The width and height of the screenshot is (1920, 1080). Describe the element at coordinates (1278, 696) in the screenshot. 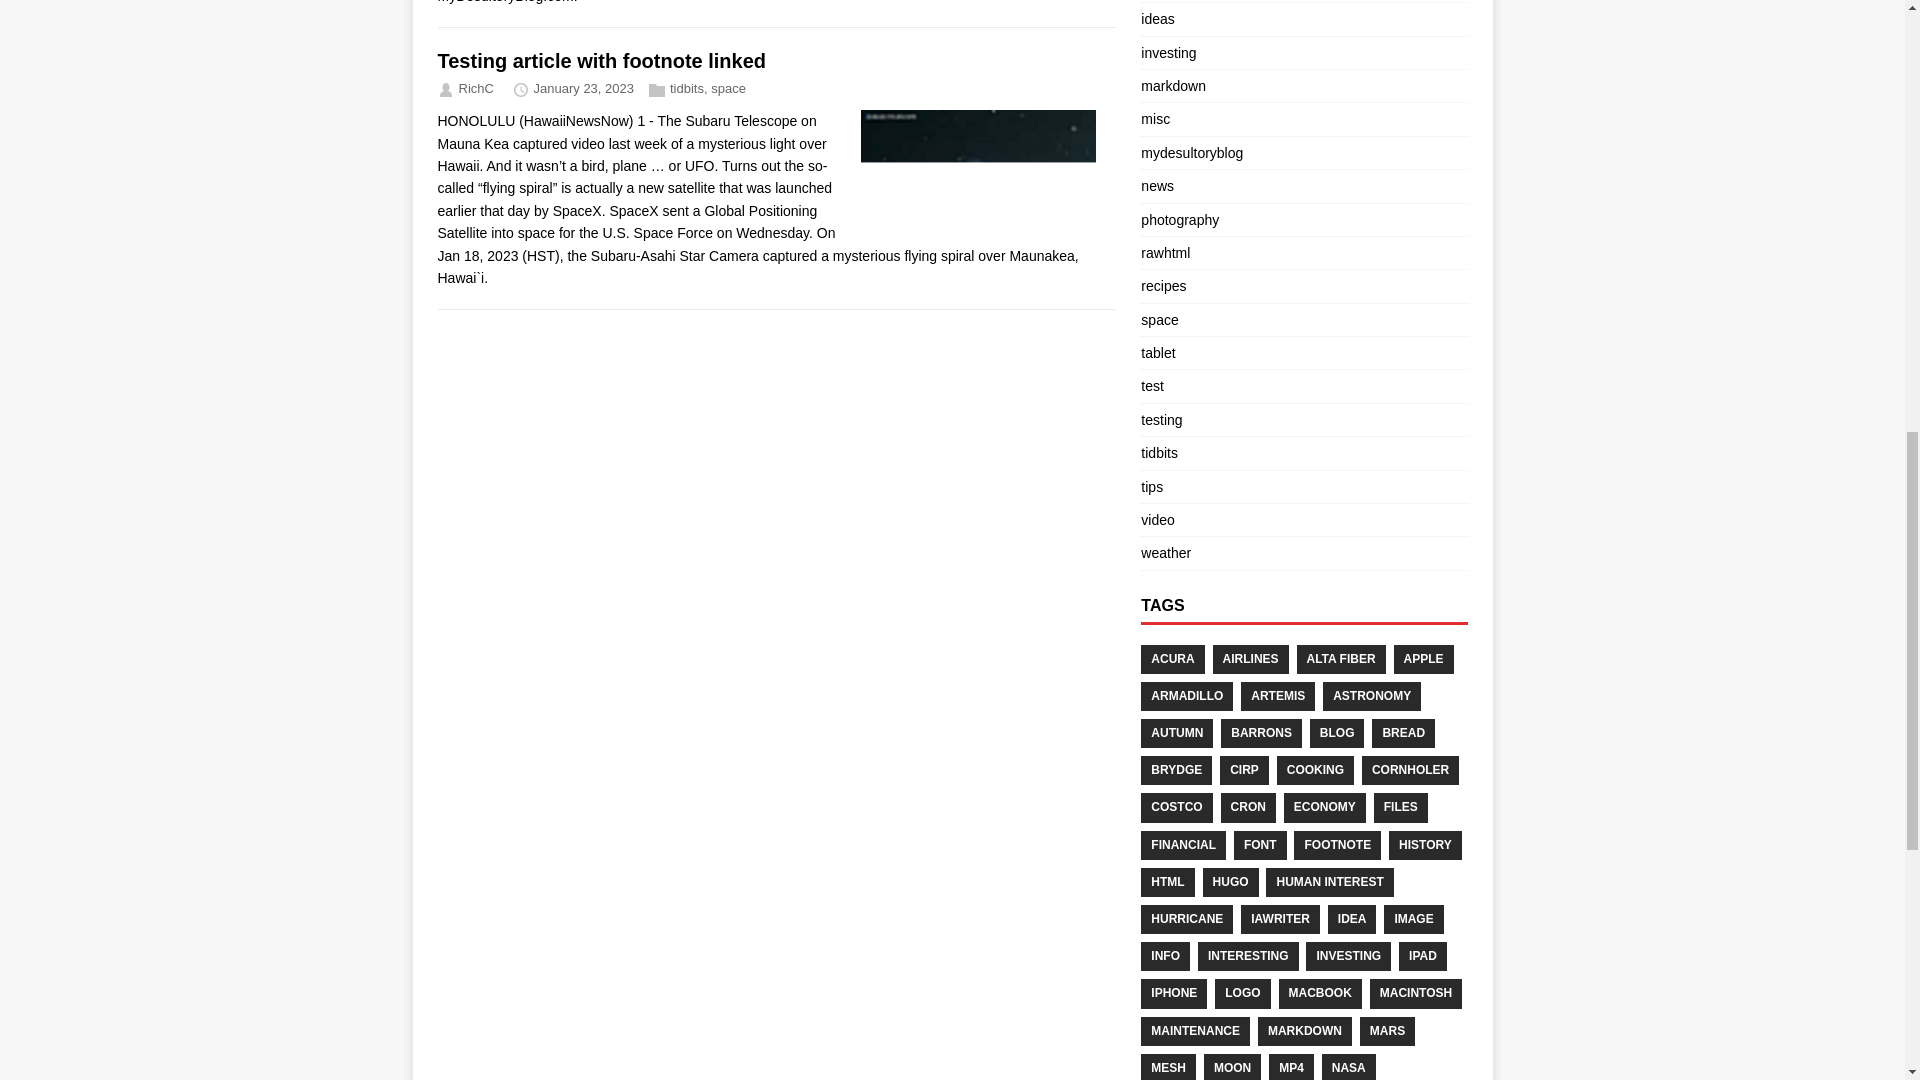

I see `ARTEMIS` at that location.